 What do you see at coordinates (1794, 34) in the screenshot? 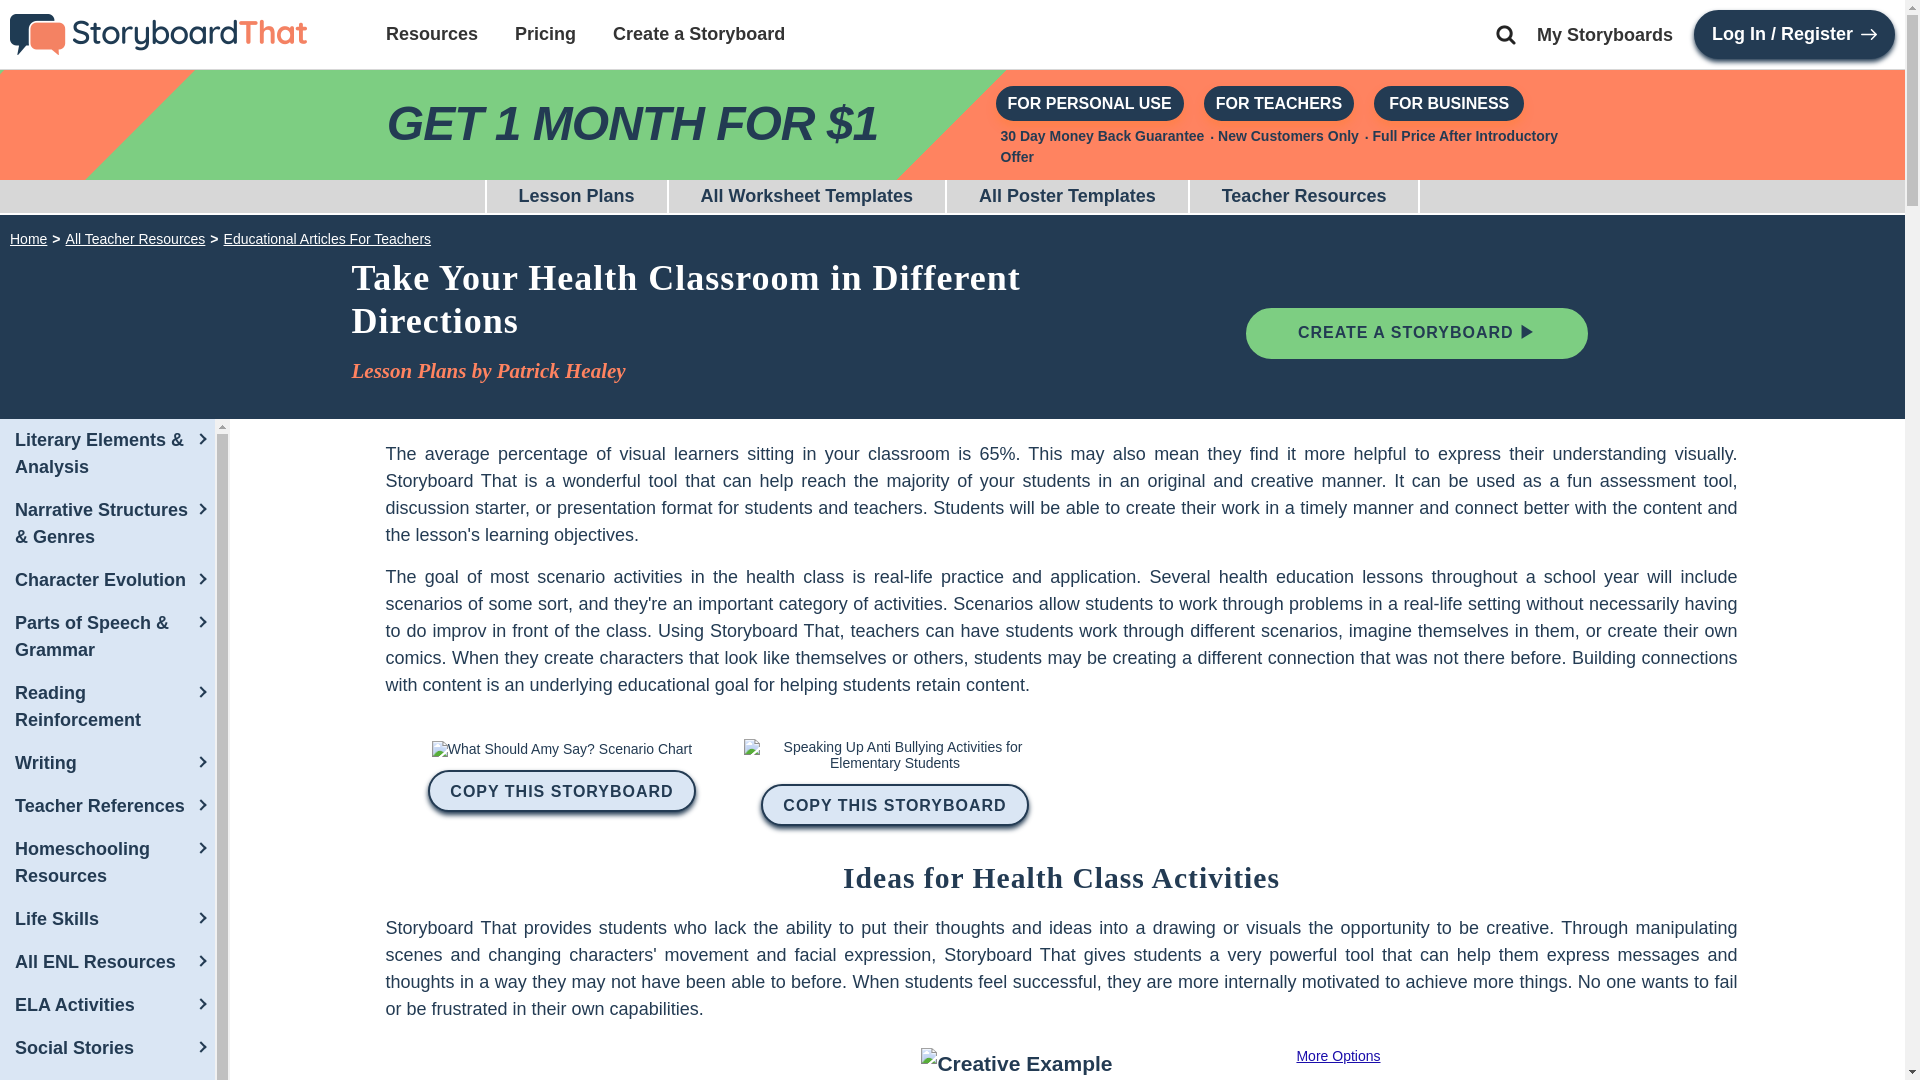
I see `Create a New Account` at bounding box center [1794, 34].